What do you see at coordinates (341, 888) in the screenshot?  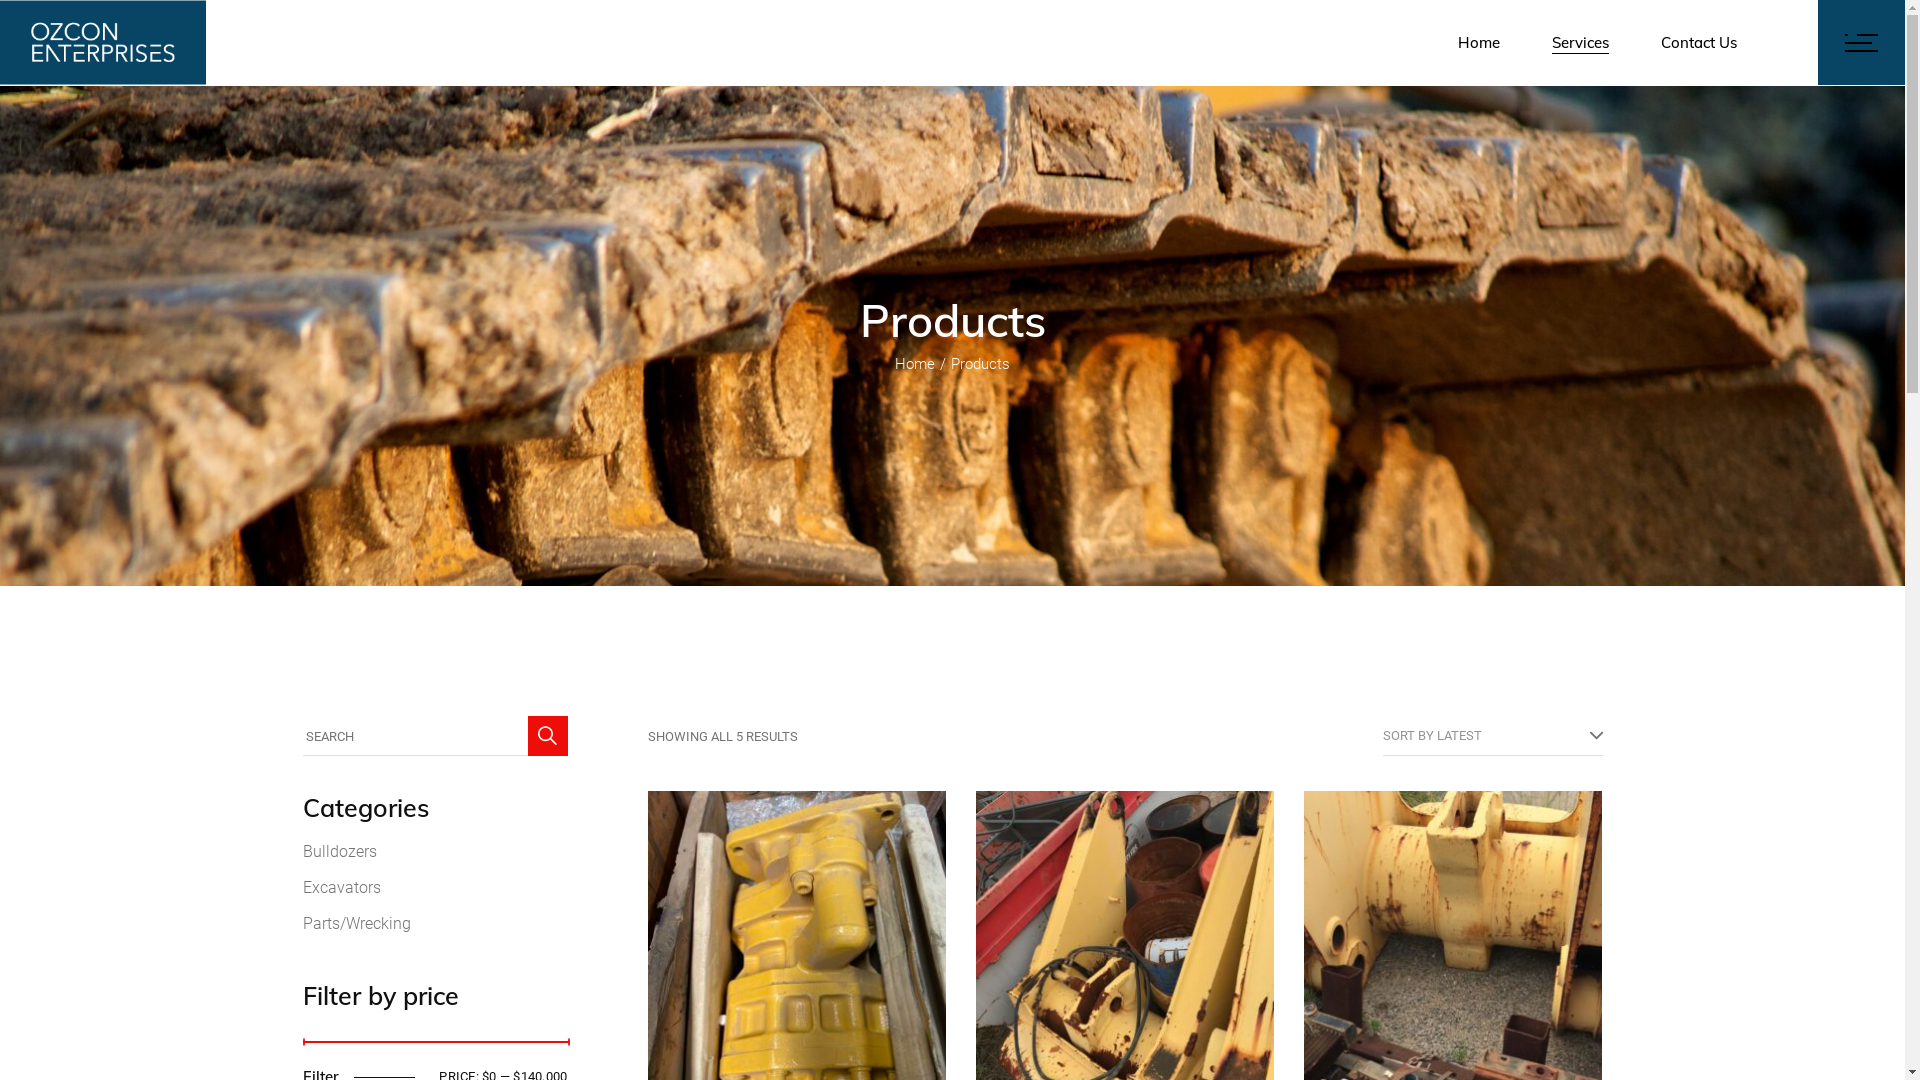 I see `Excavators` at bounding box center [341, 888].